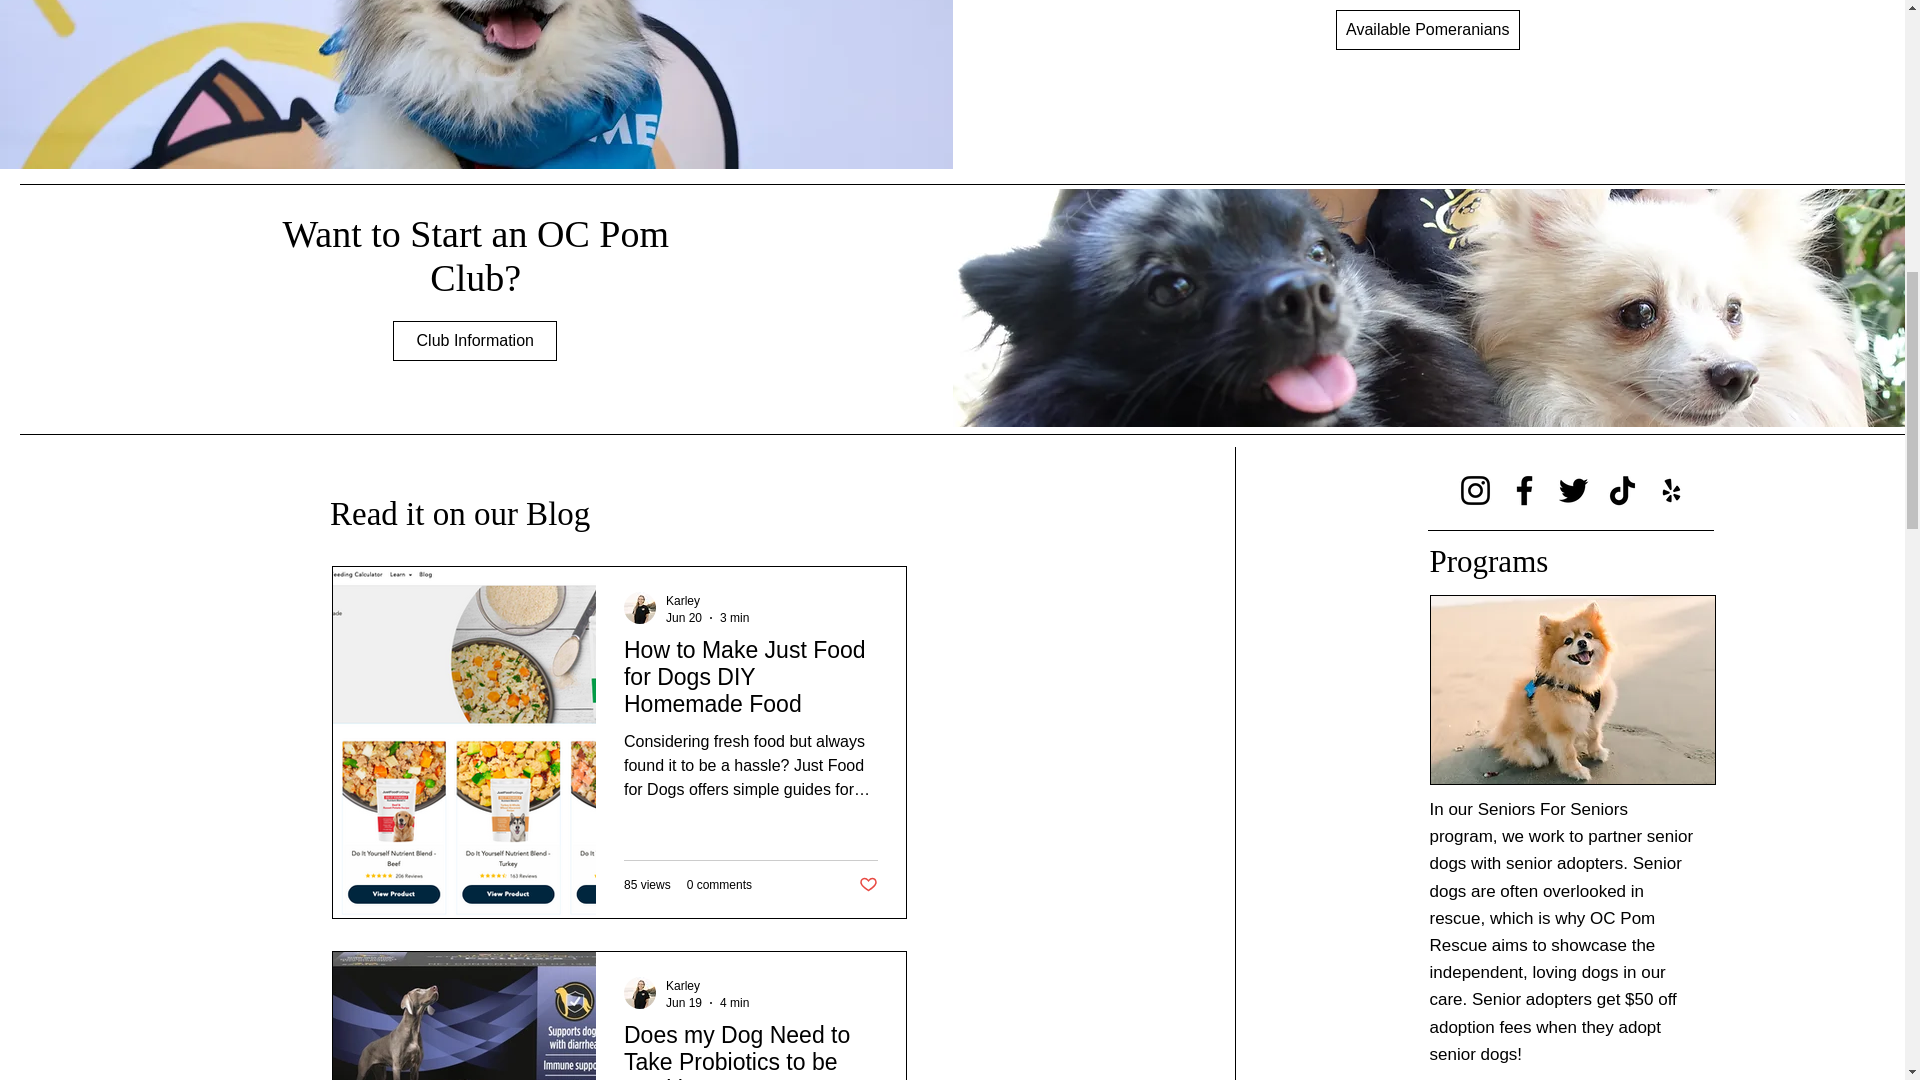  What do you see at coordinates (734, 617) in the screenshot?
I see `3 min` at bounding box center [734, 617].